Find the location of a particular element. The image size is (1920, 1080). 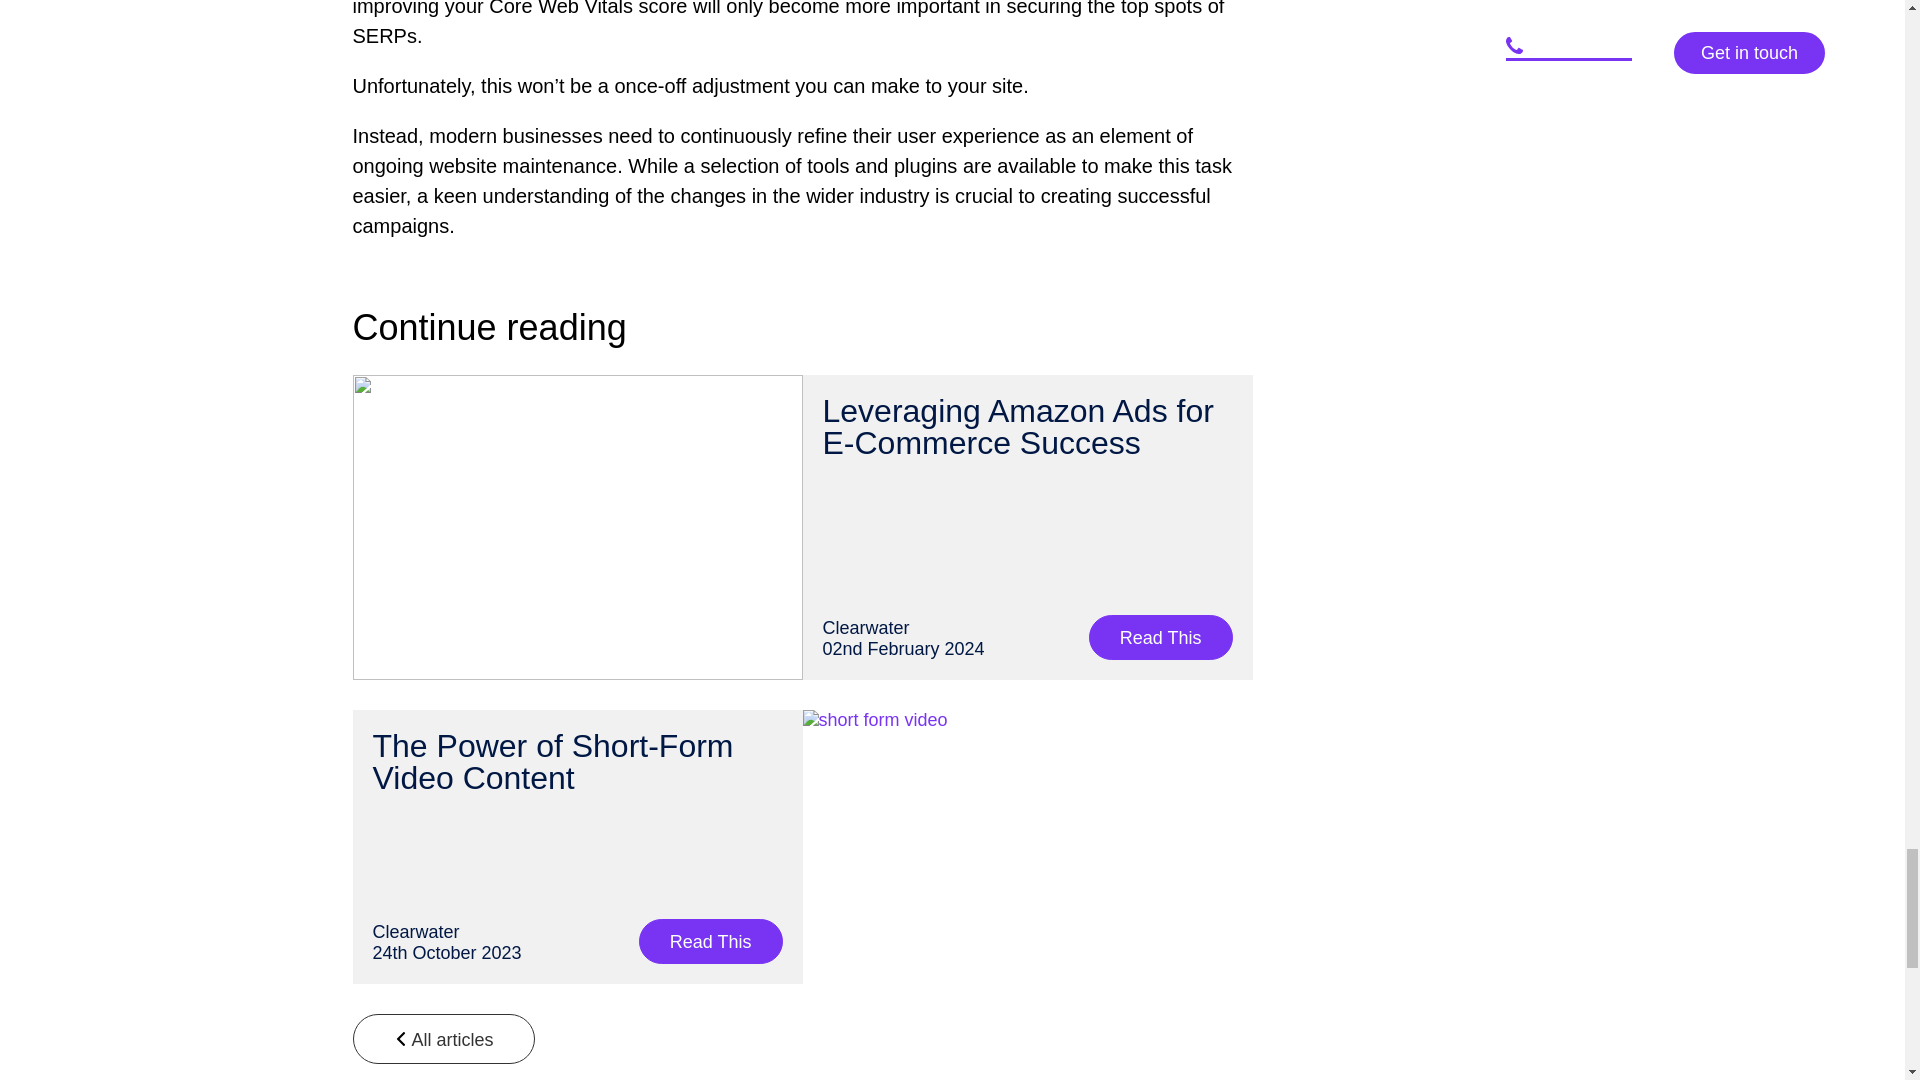

Read This is located at coordinates (711, 942).